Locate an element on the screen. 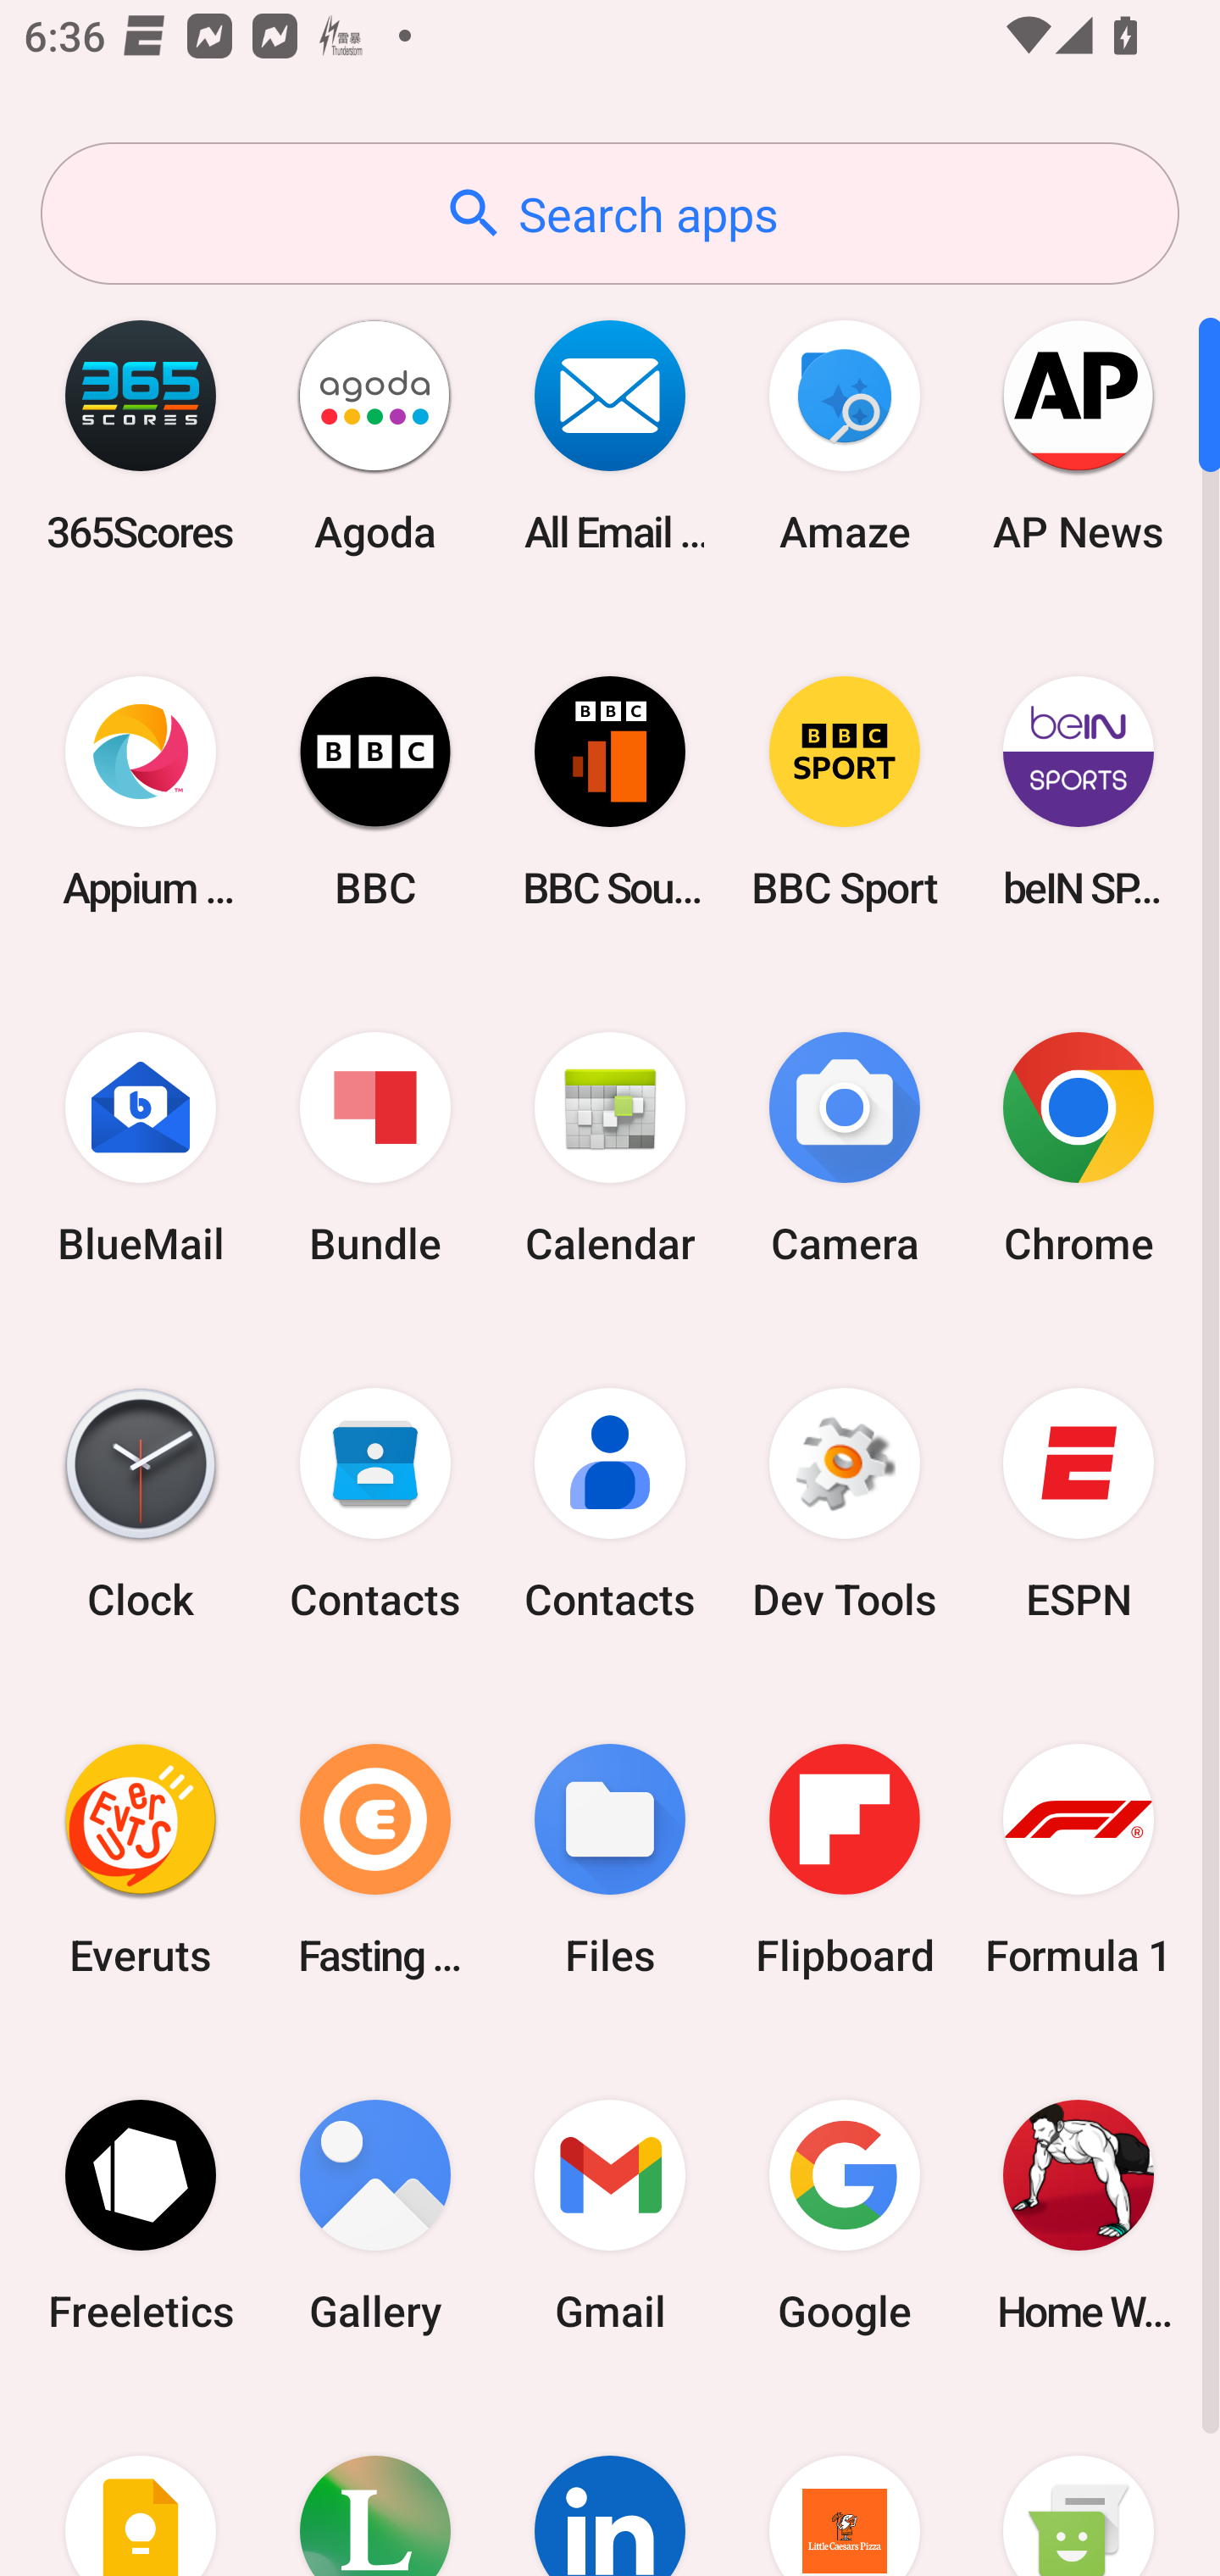  Camera is located at coordinates (844, 1149).